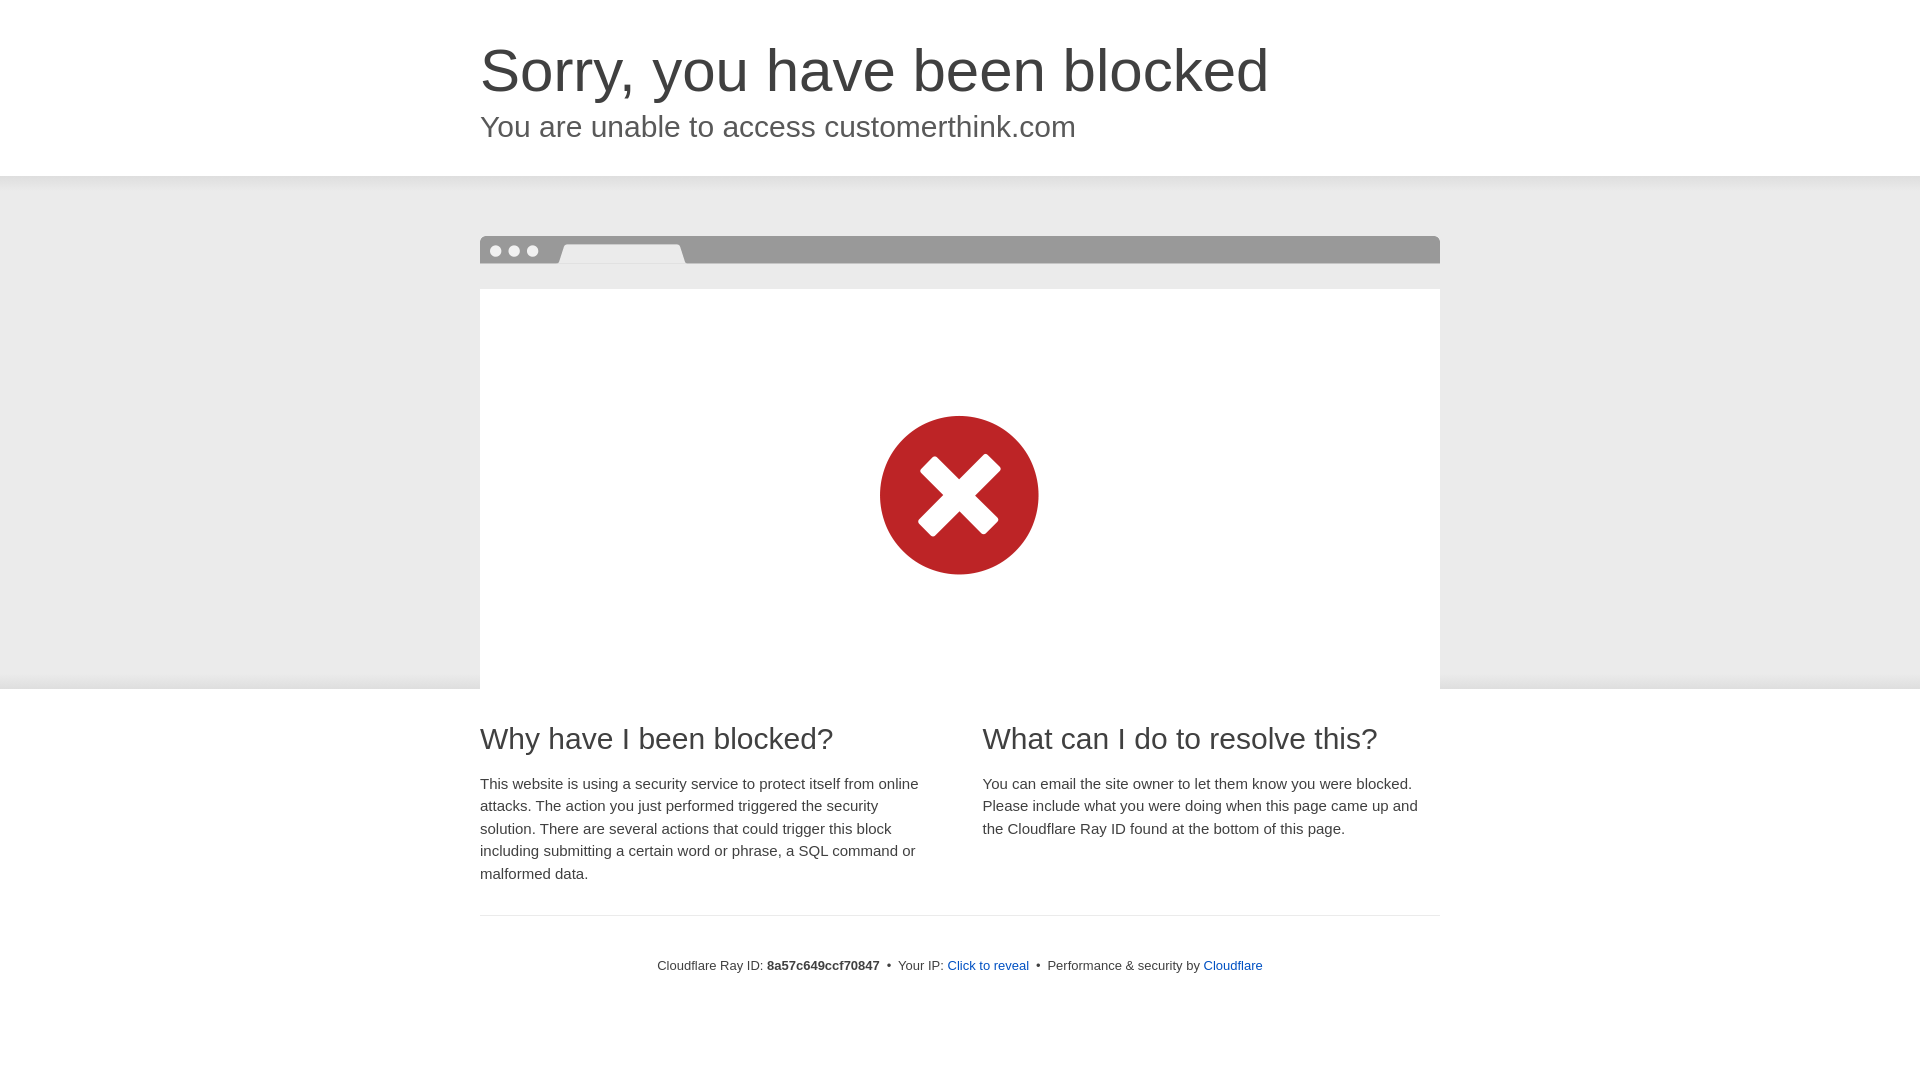  What do you see at coordinates (988, 966) in the screenshot?
I see `Click to reveal` at bounding box center [988, 966].